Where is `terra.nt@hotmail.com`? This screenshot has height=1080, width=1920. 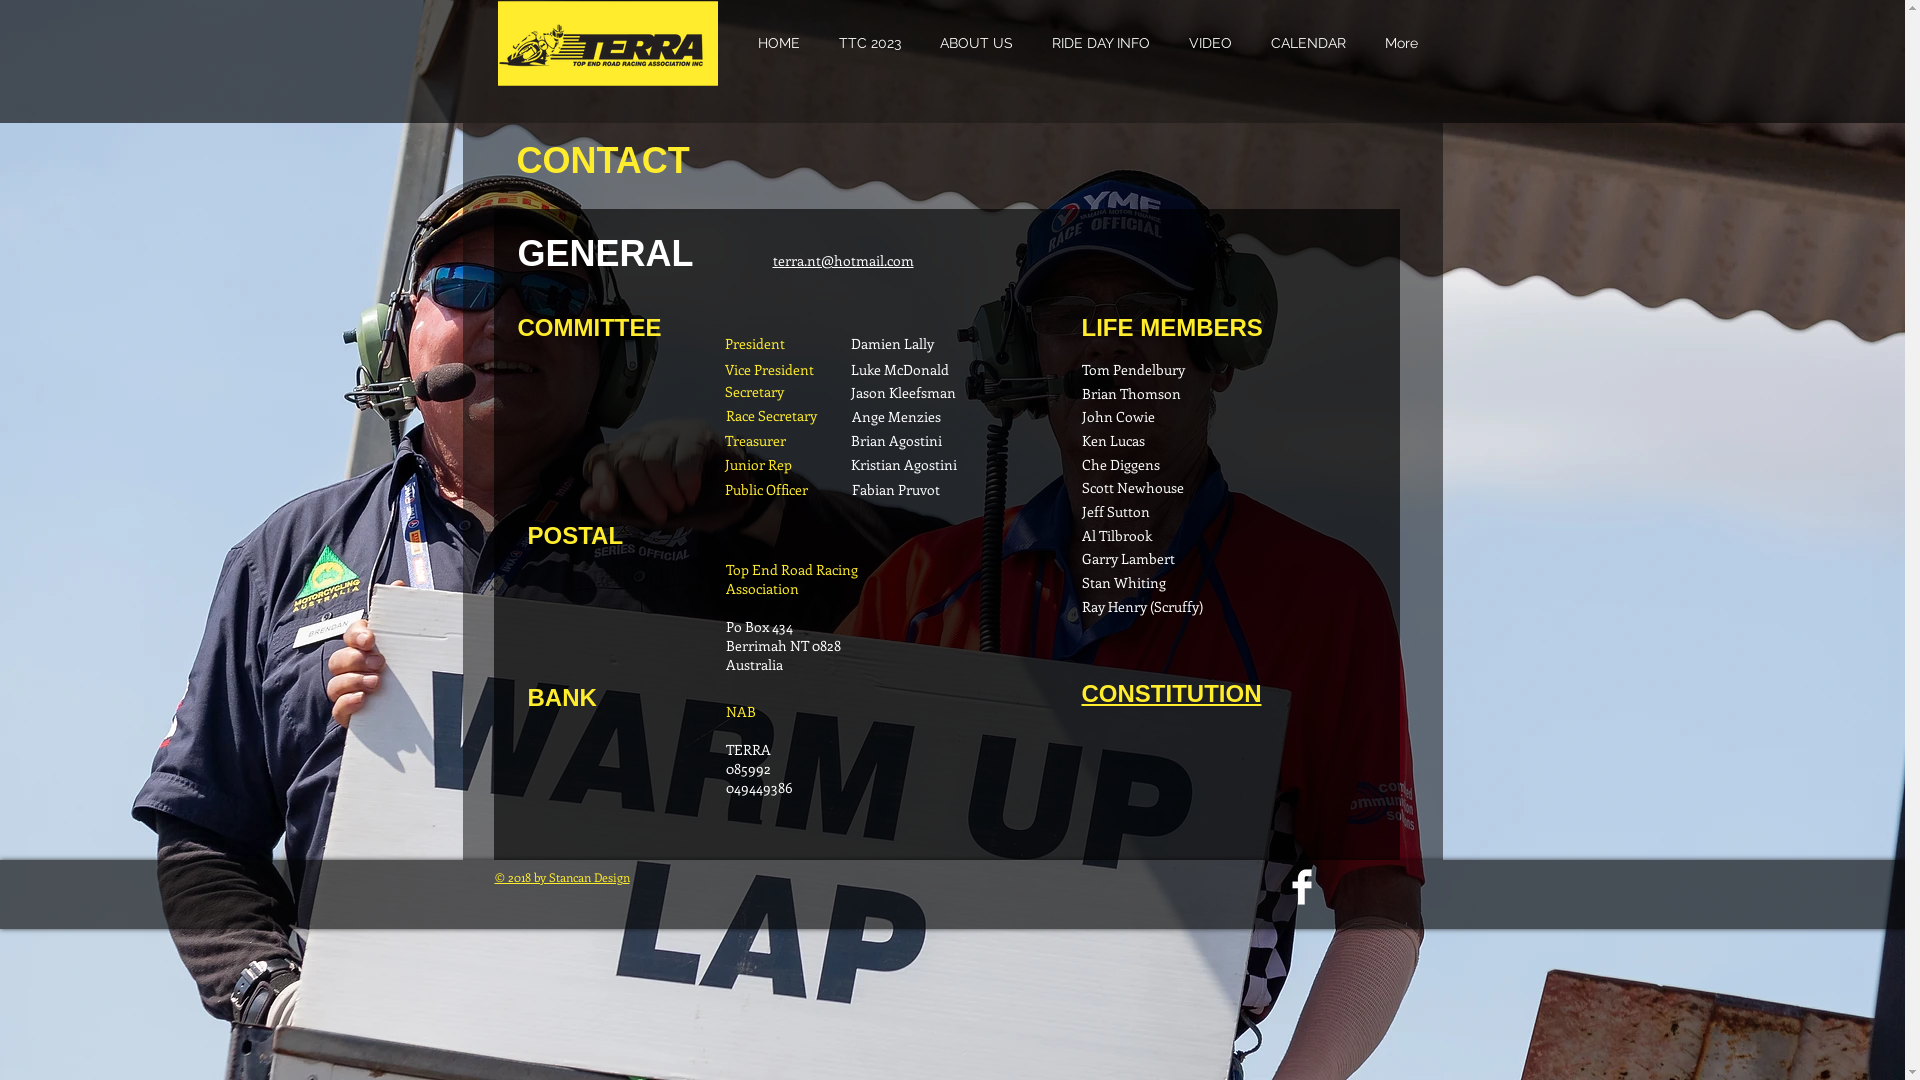
terra.nt@hotmail.com is located at coordinates (842, 260).